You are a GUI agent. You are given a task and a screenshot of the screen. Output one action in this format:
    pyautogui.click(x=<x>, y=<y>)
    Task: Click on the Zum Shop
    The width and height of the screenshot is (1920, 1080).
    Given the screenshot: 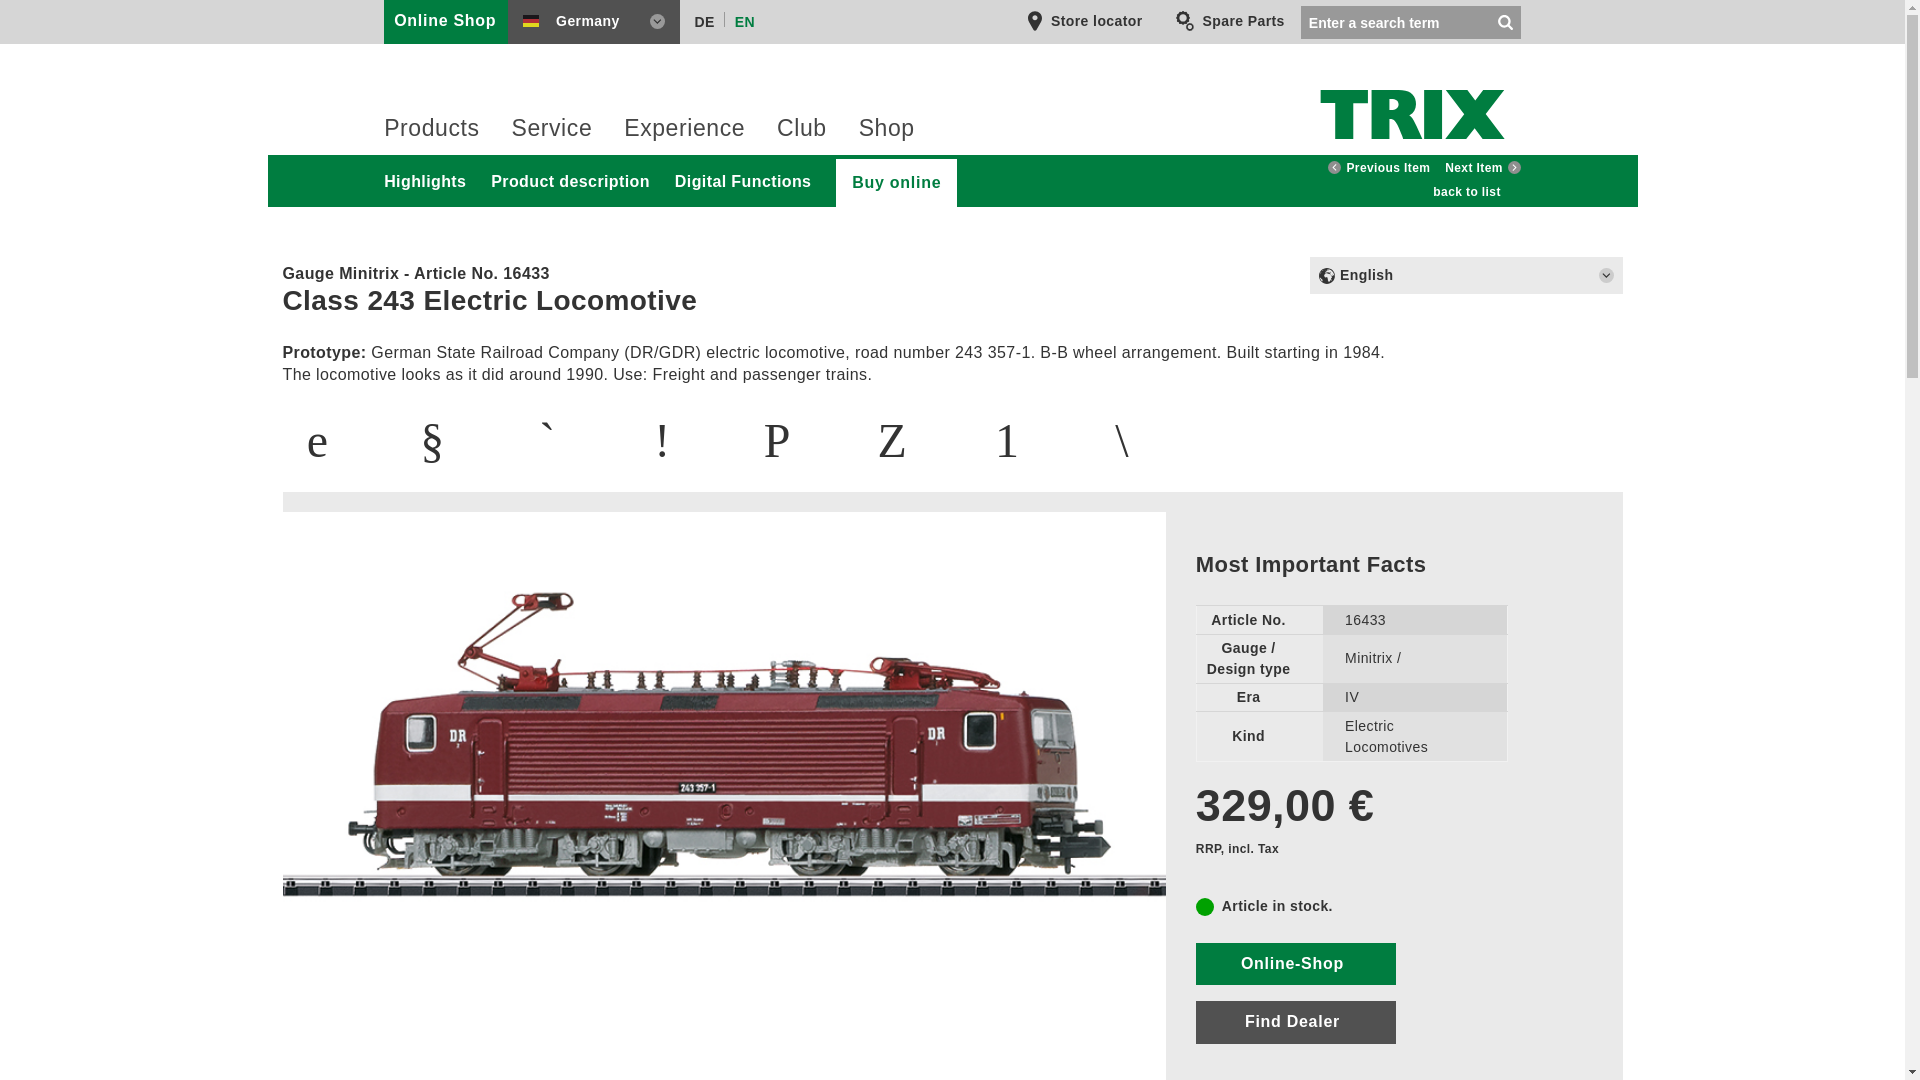 What is the action you would take?
    pyautogui.click(x=448, y=22)
    